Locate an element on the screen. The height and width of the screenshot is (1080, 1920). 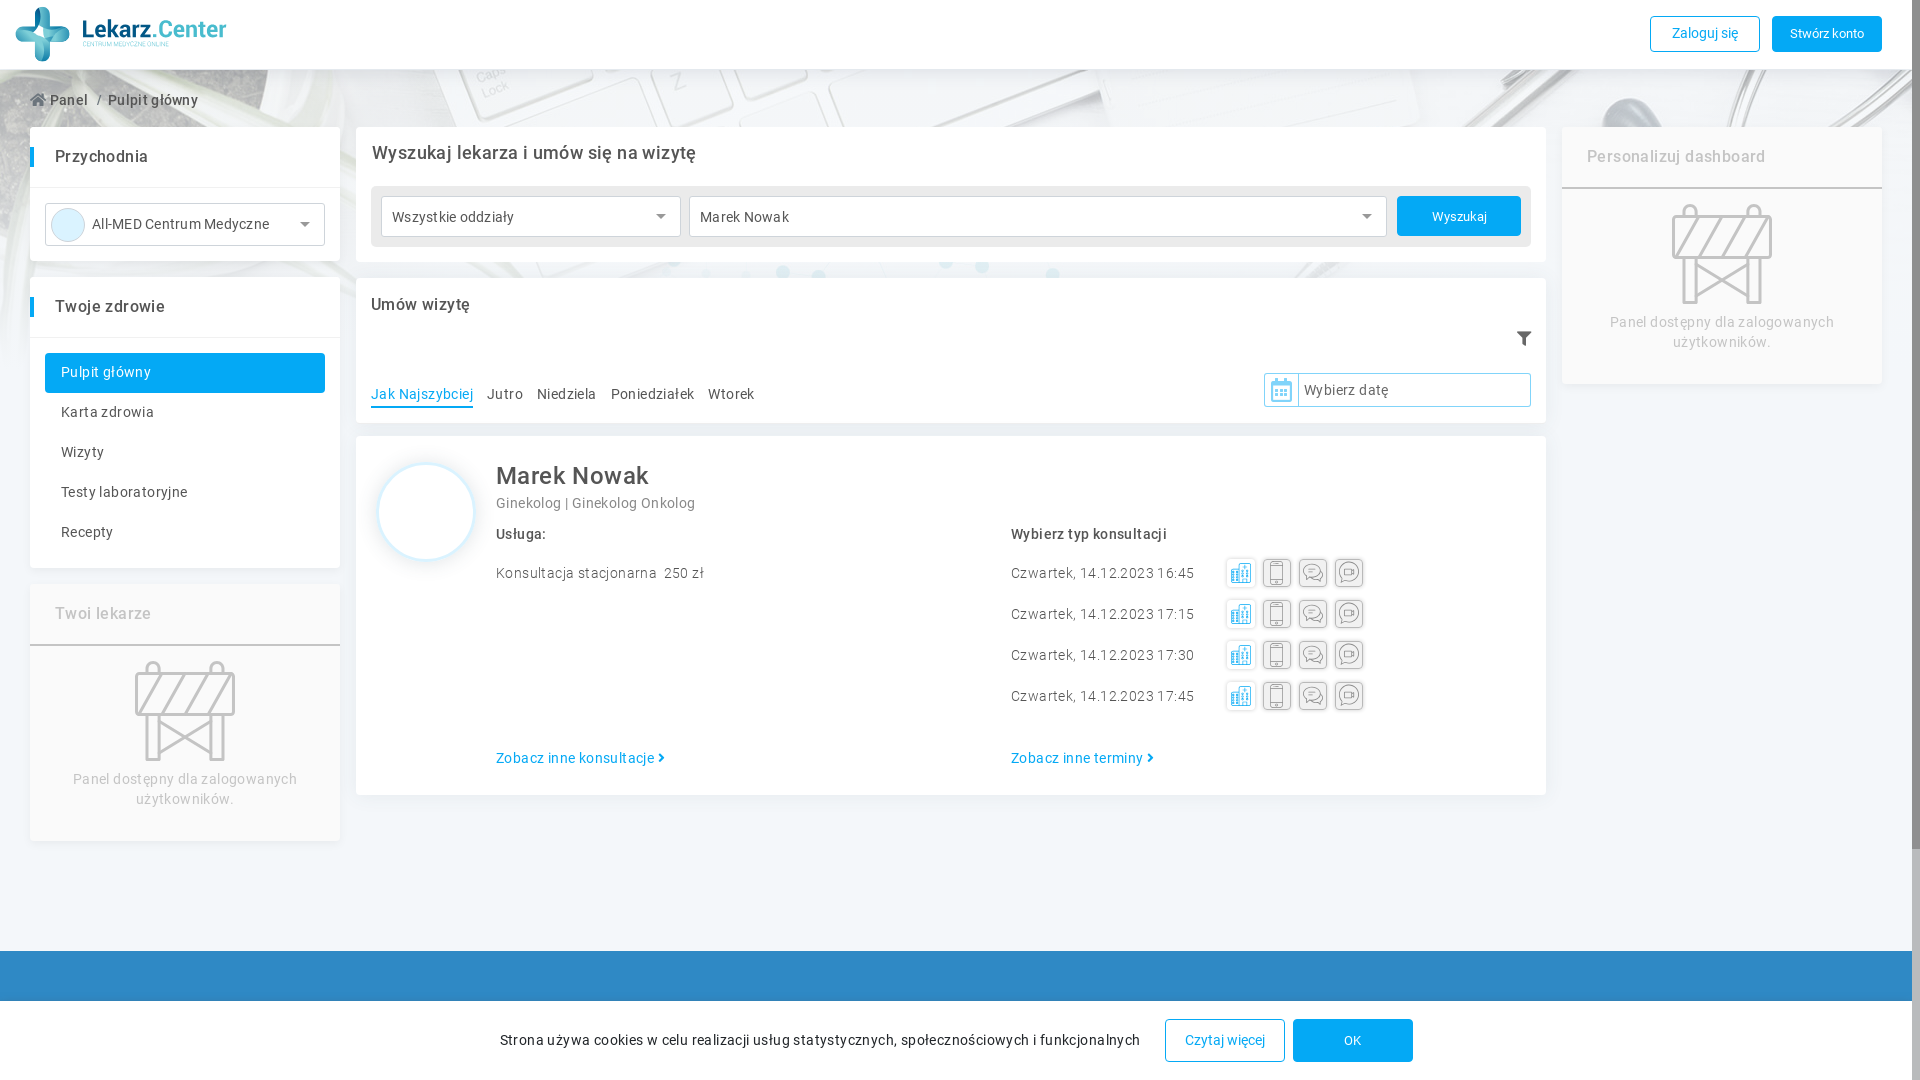
Lekarz.Center - Centrum medyczne online is located at coordinates (121, 34).